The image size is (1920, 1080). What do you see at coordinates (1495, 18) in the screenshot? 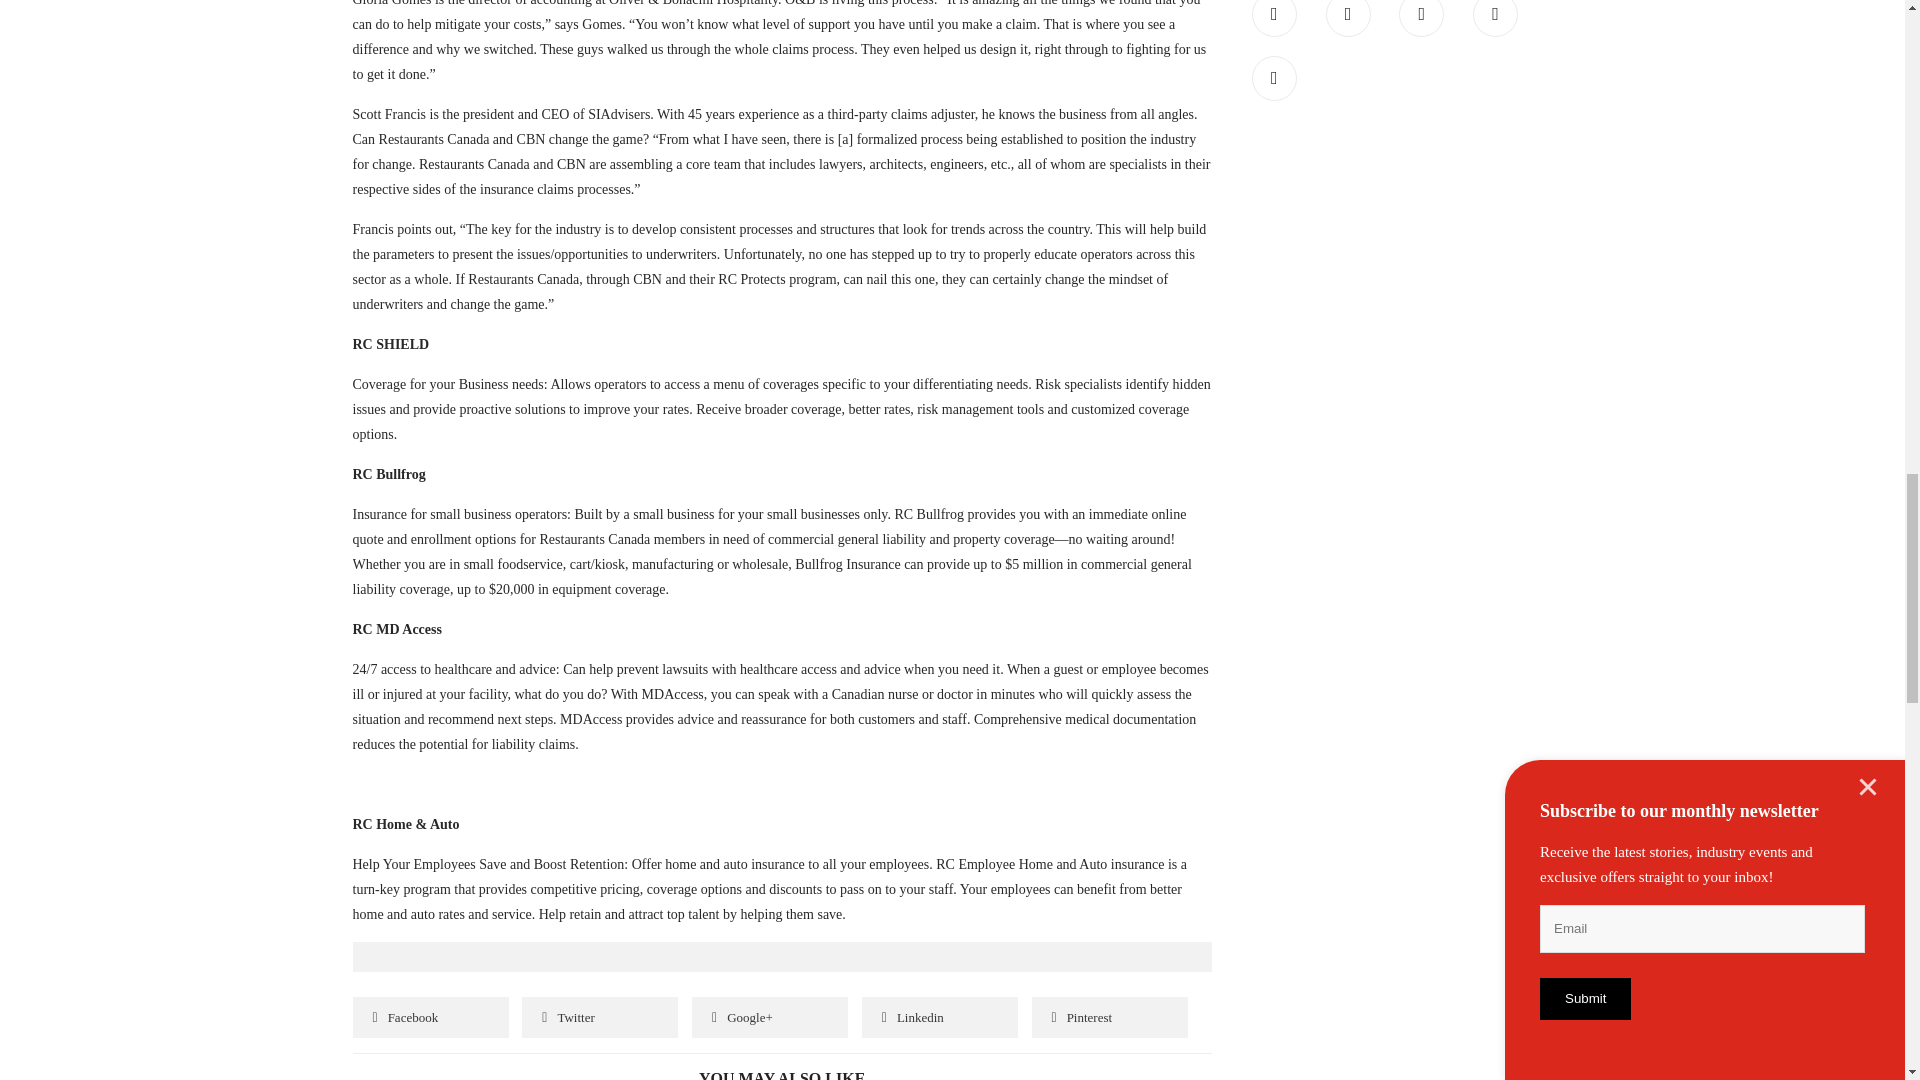
I see `youtube` at bounding box center [1495, 18].